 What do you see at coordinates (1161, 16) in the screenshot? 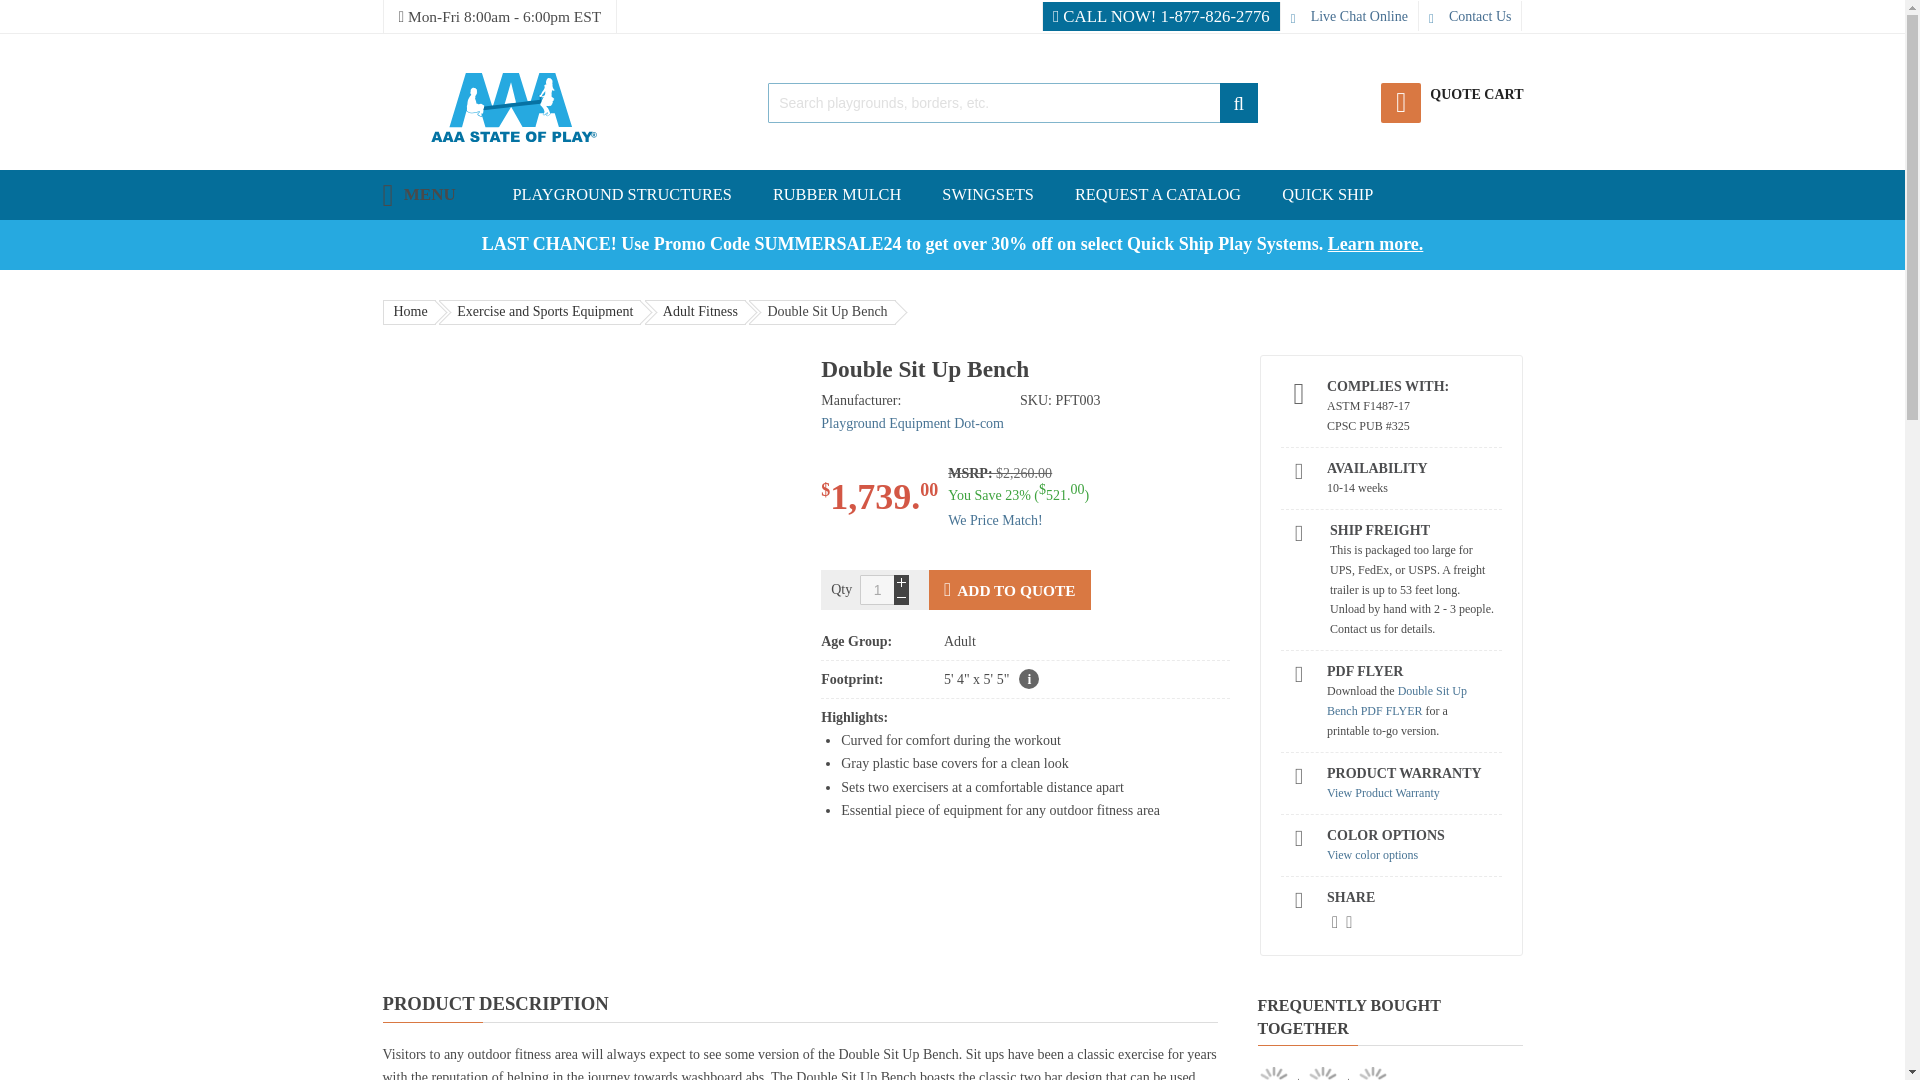
I see `CALL NOW! 1-877-826-2776` at bounding box center [1161, 16].